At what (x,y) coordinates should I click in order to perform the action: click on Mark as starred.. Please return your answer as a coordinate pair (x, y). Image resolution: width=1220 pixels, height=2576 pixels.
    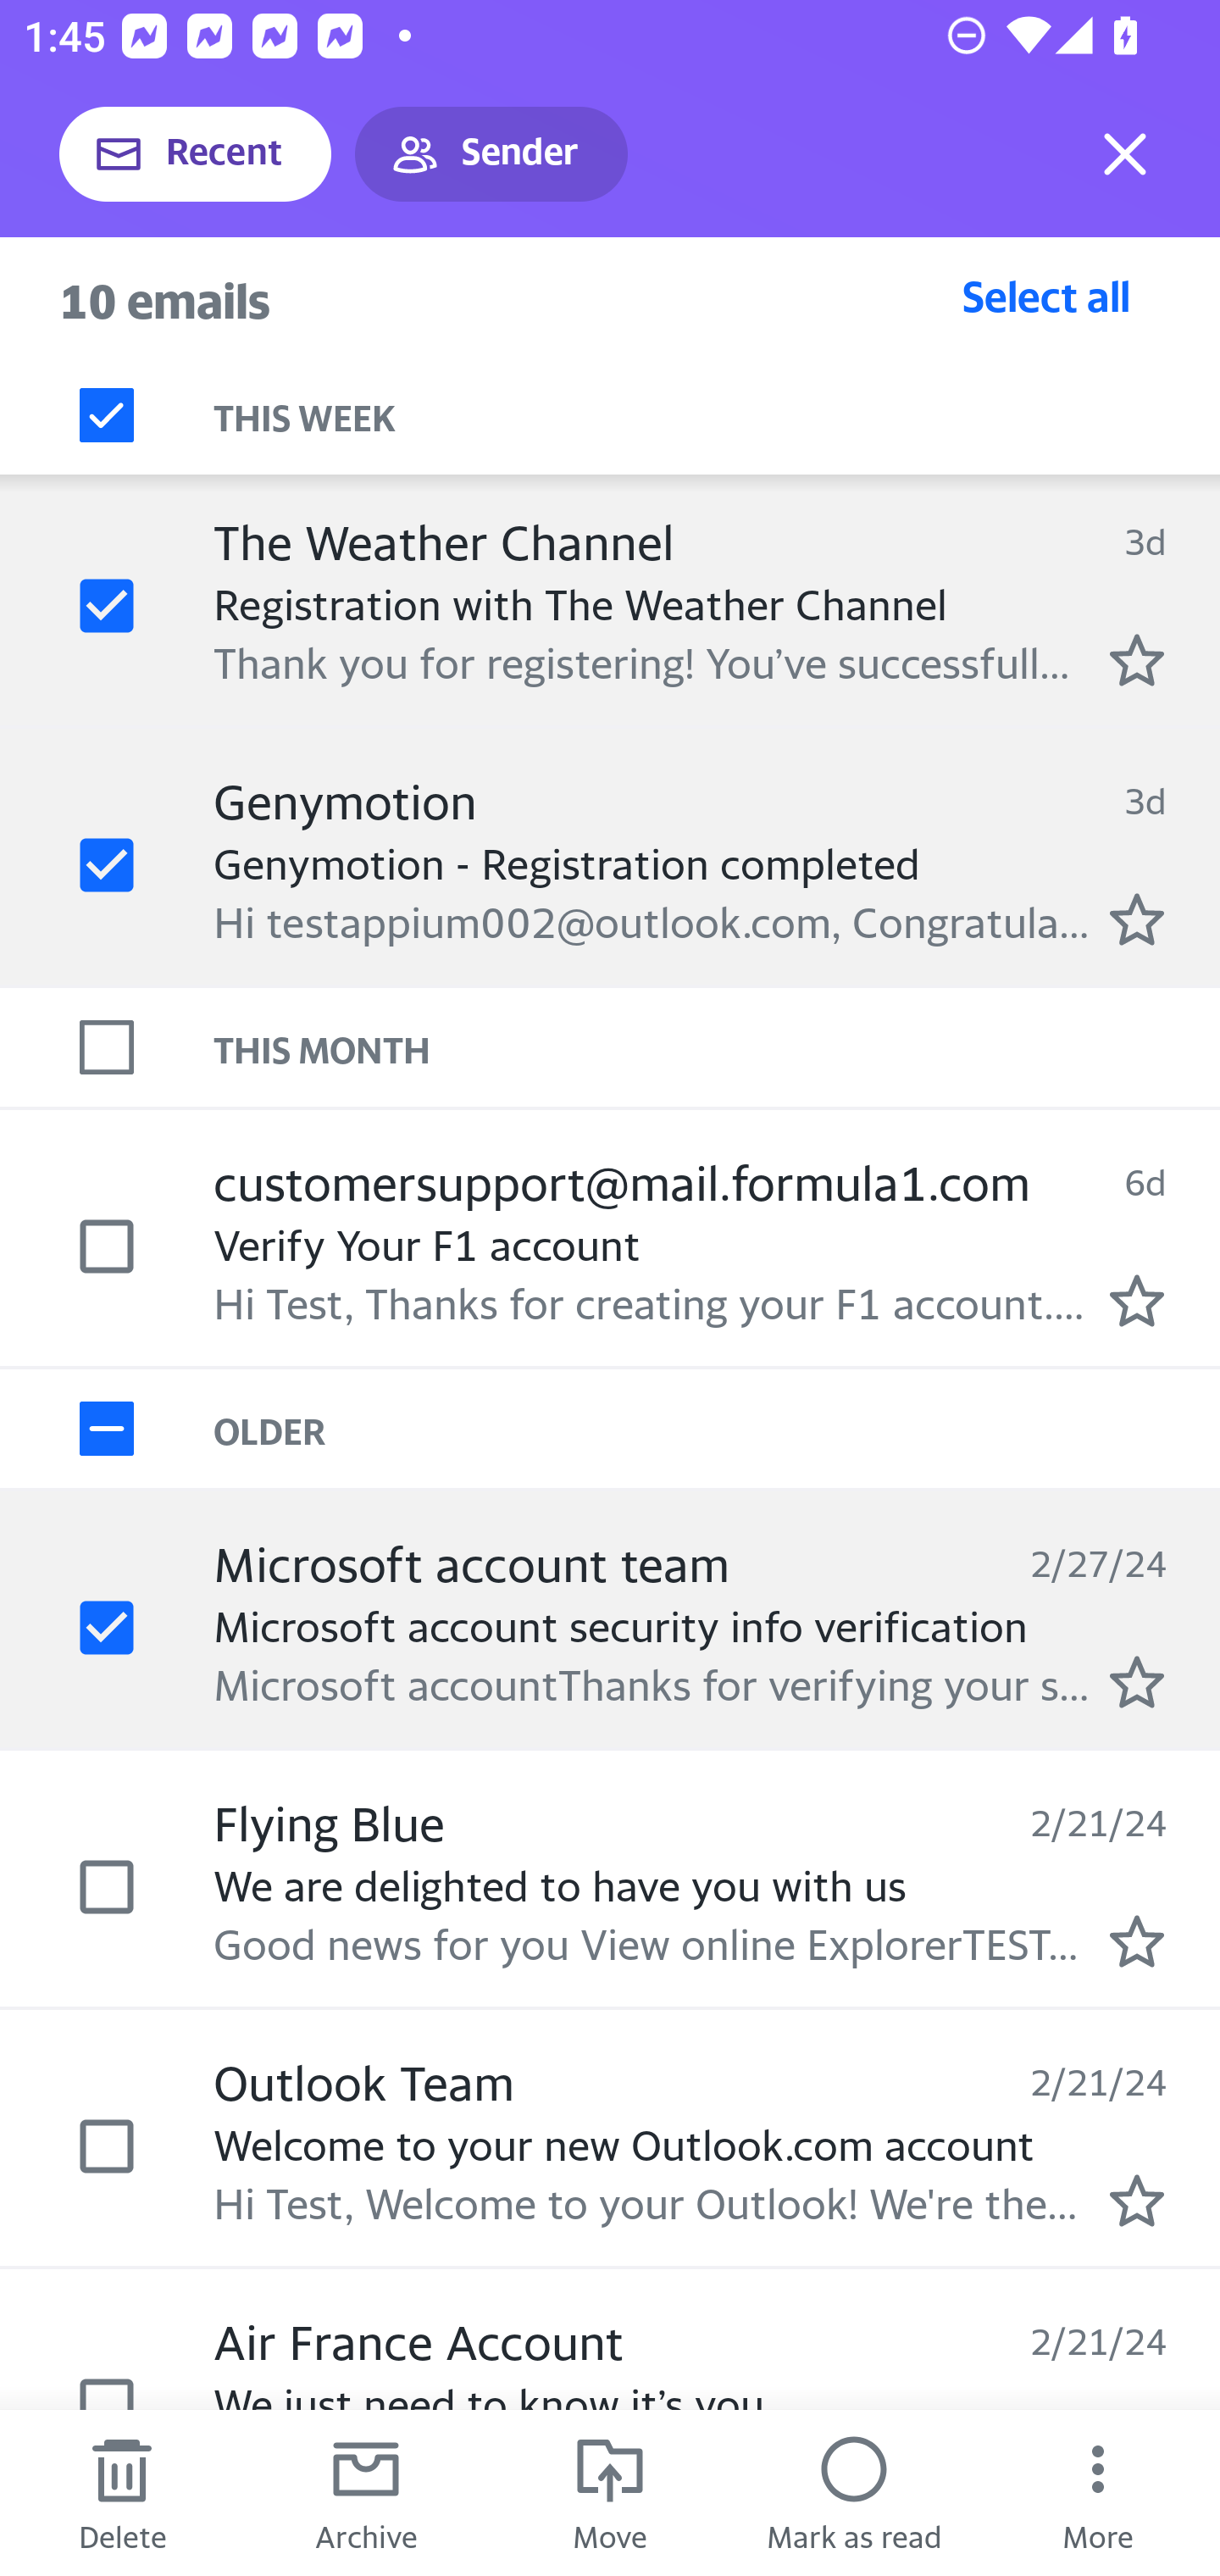
    Looking at the image, I should click on (1137, 918).